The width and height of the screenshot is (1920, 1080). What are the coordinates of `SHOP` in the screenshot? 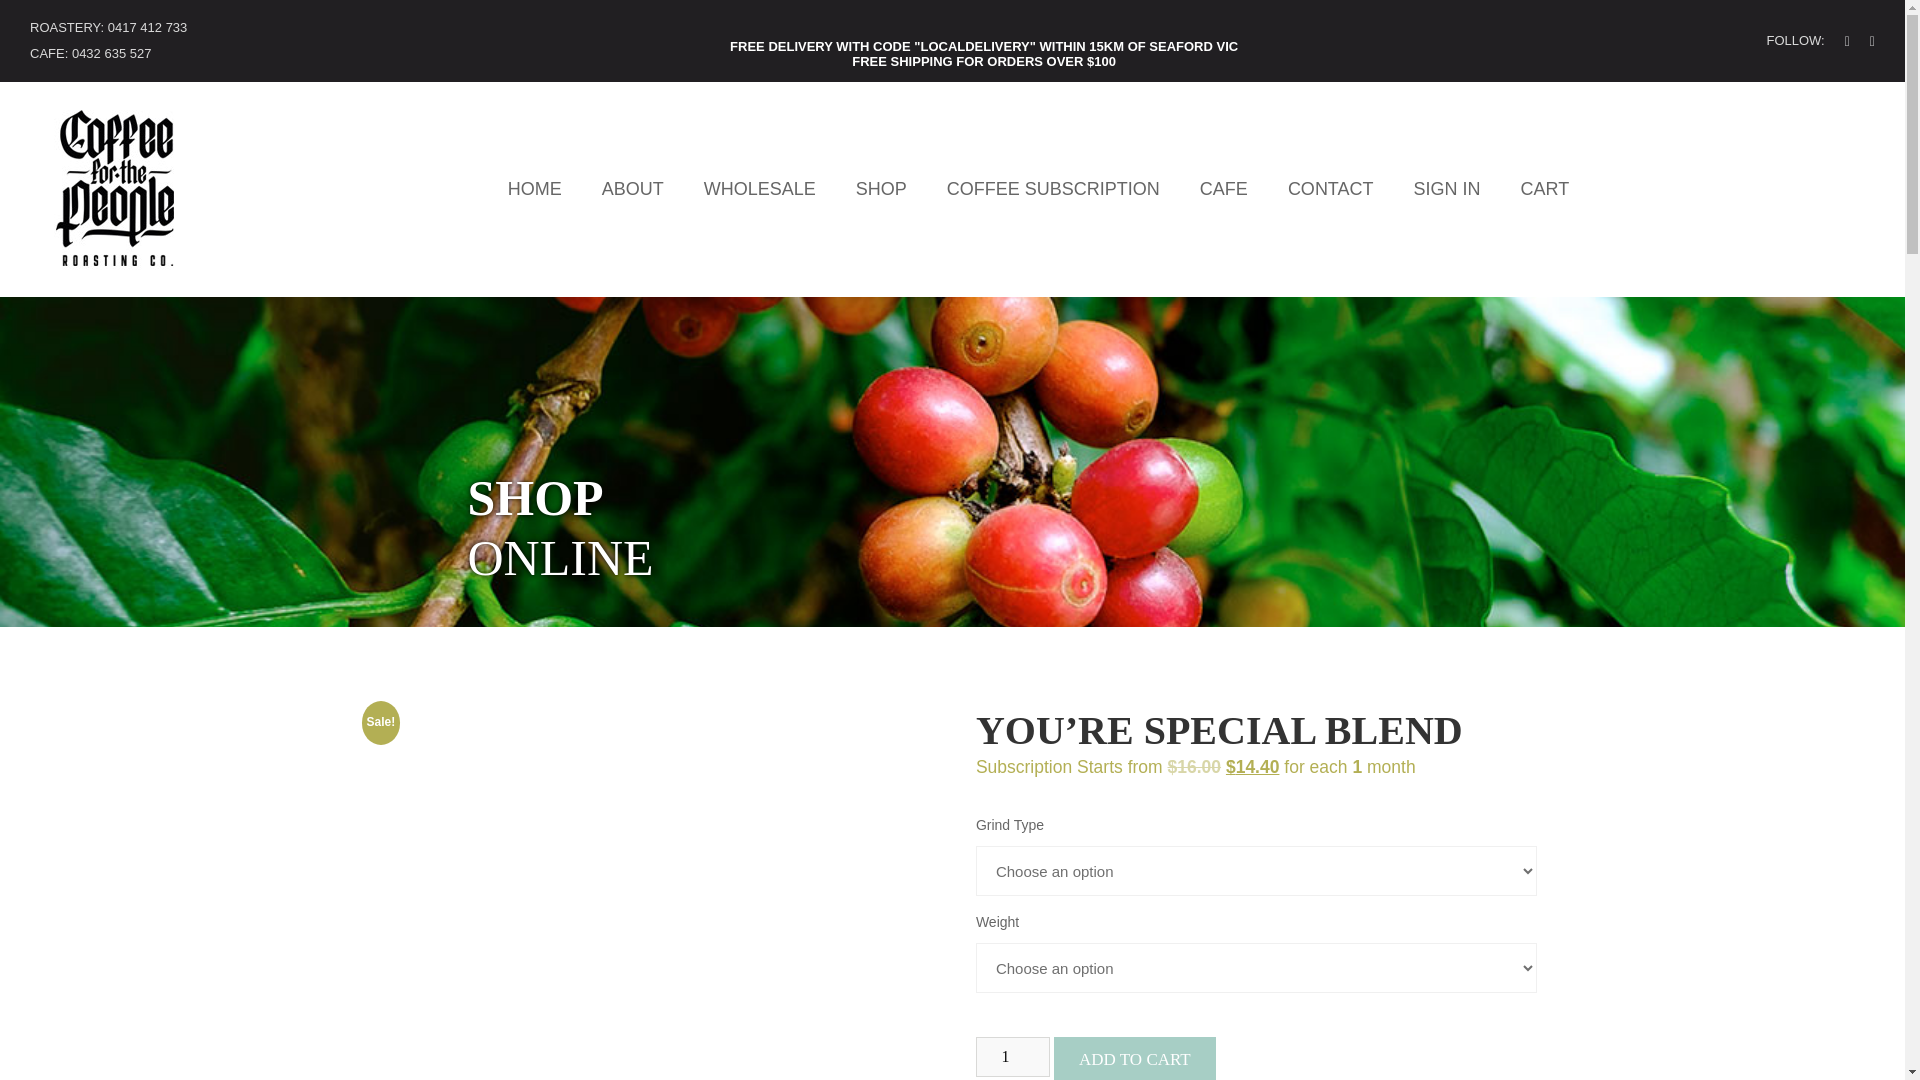 It's located at (881, 189).